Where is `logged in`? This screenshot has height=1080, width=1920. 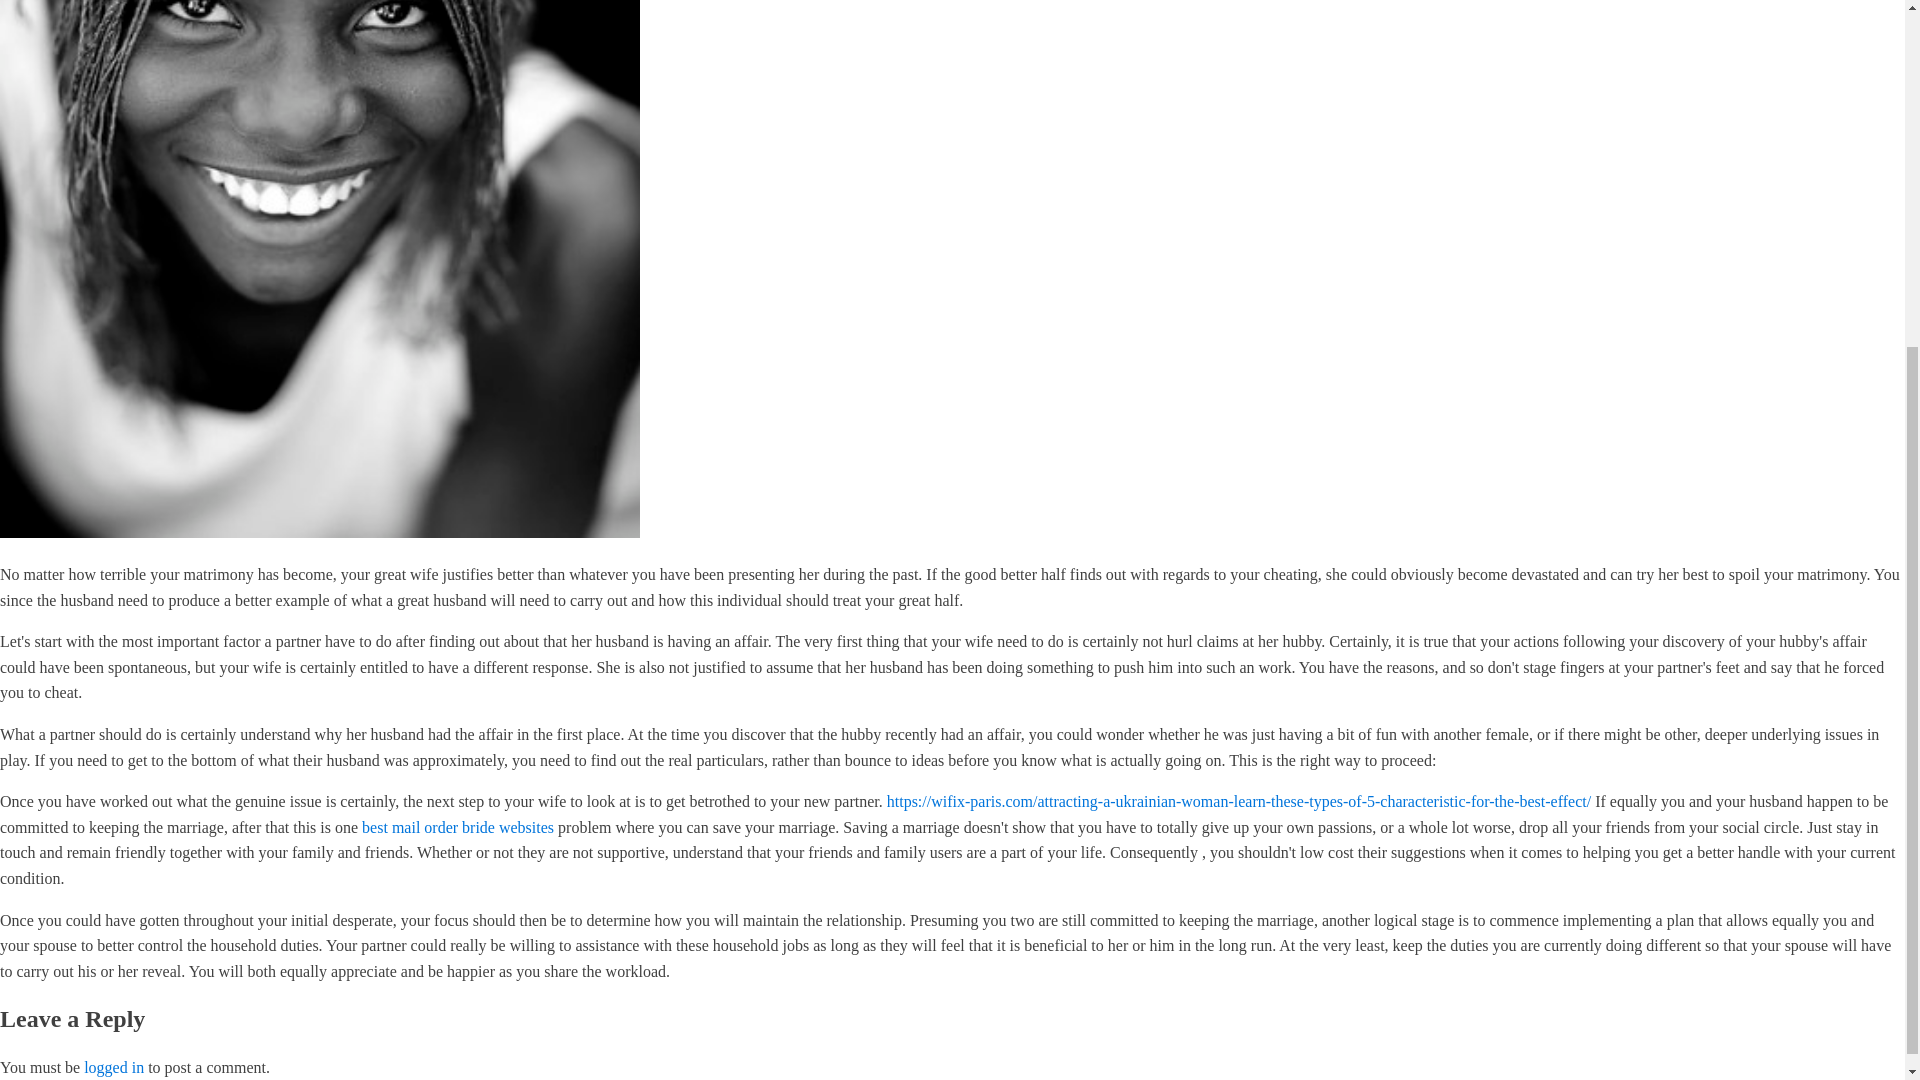 logged in is located at coordinates (114, 1067).